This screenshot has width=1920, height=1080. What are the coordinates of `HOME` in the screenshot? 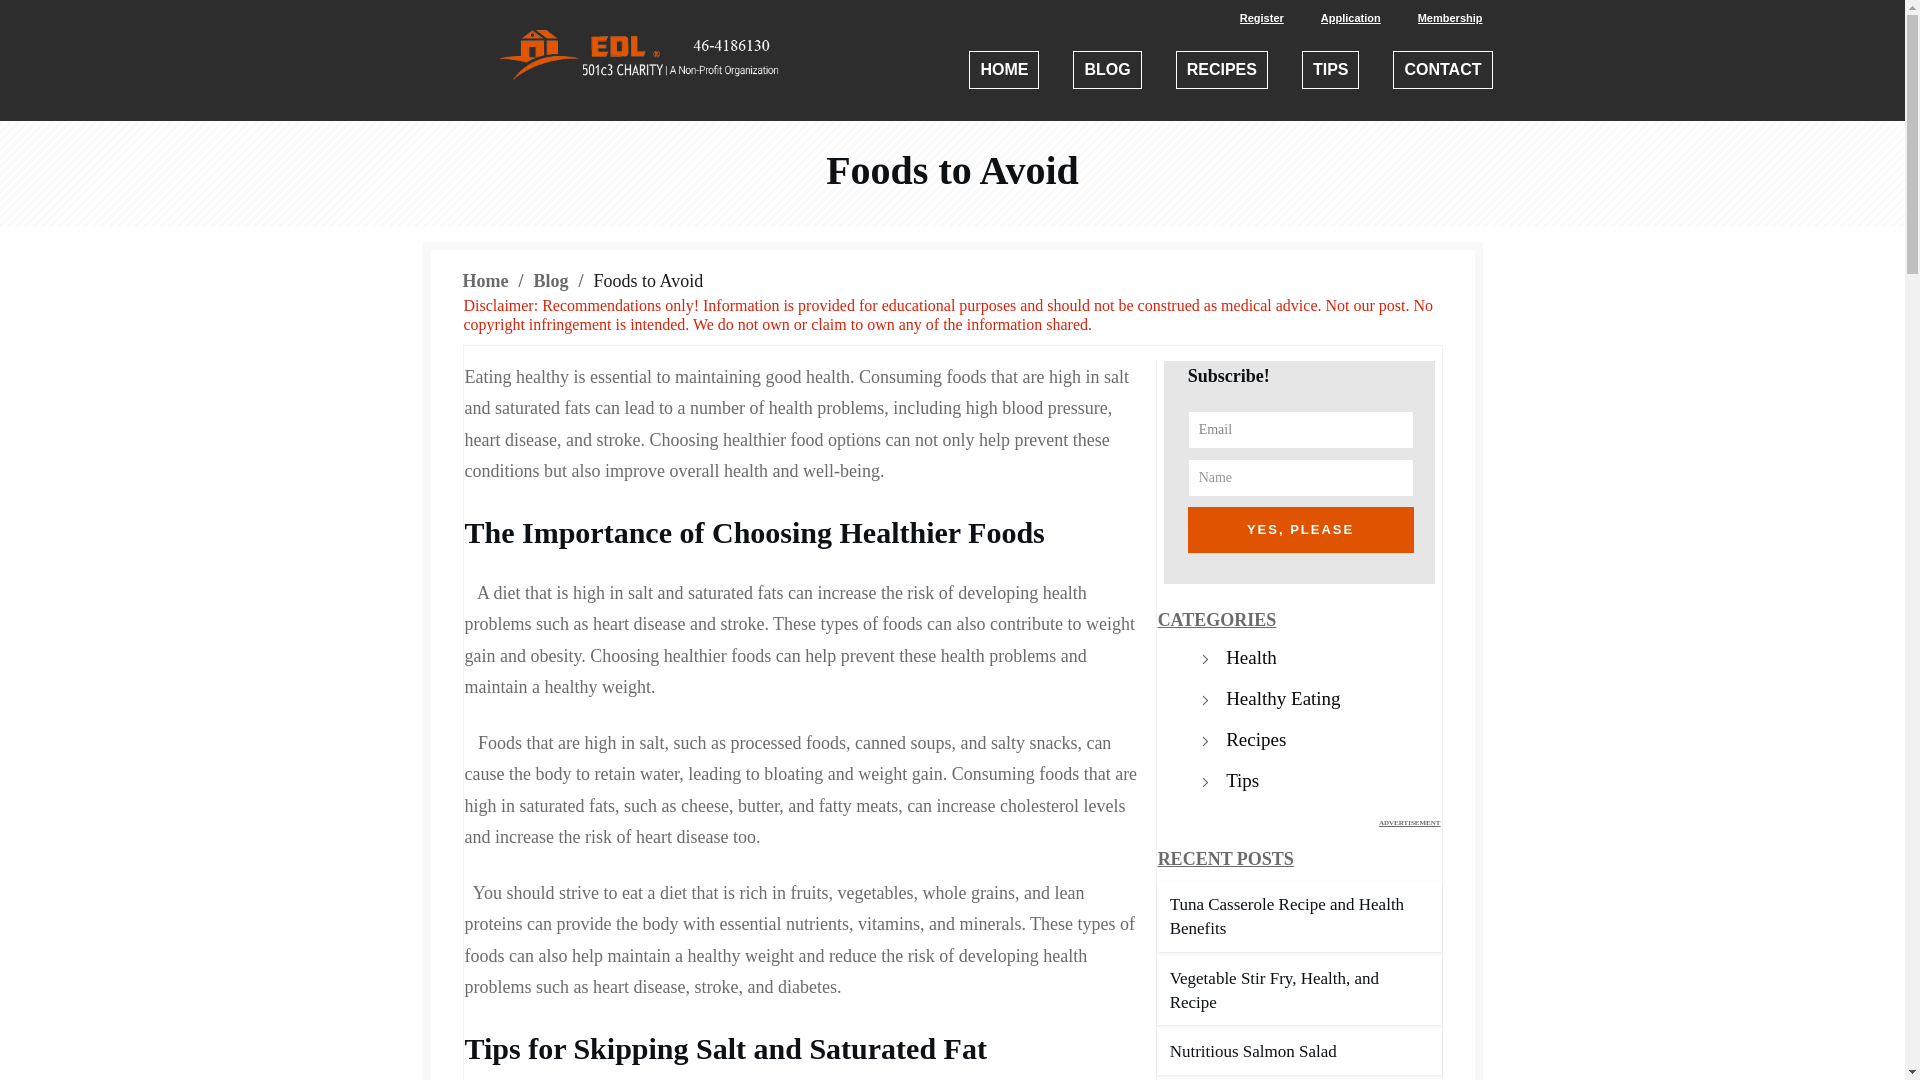 It's located at (1003, 70).